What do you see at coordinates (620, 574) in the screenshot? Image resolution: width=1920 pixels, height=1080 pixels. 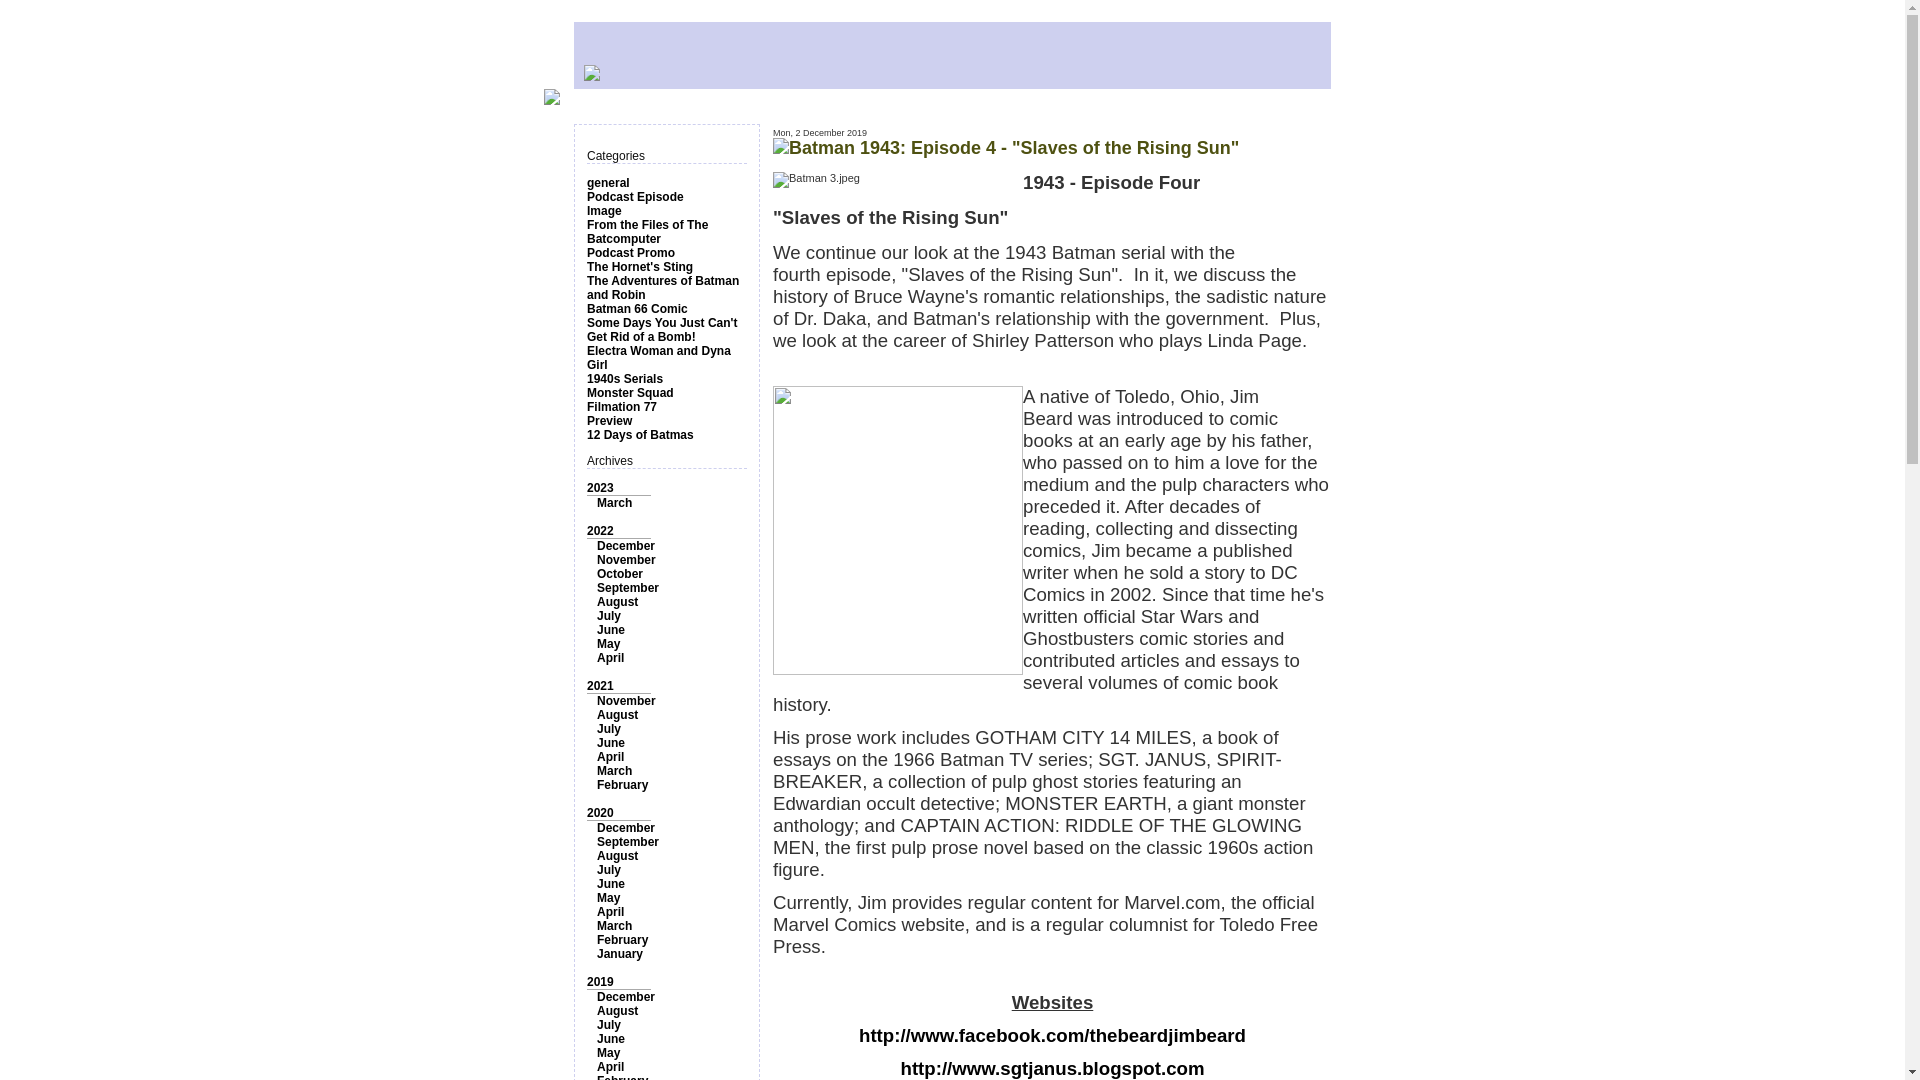 I see `October` at bounding box center [620, 574].